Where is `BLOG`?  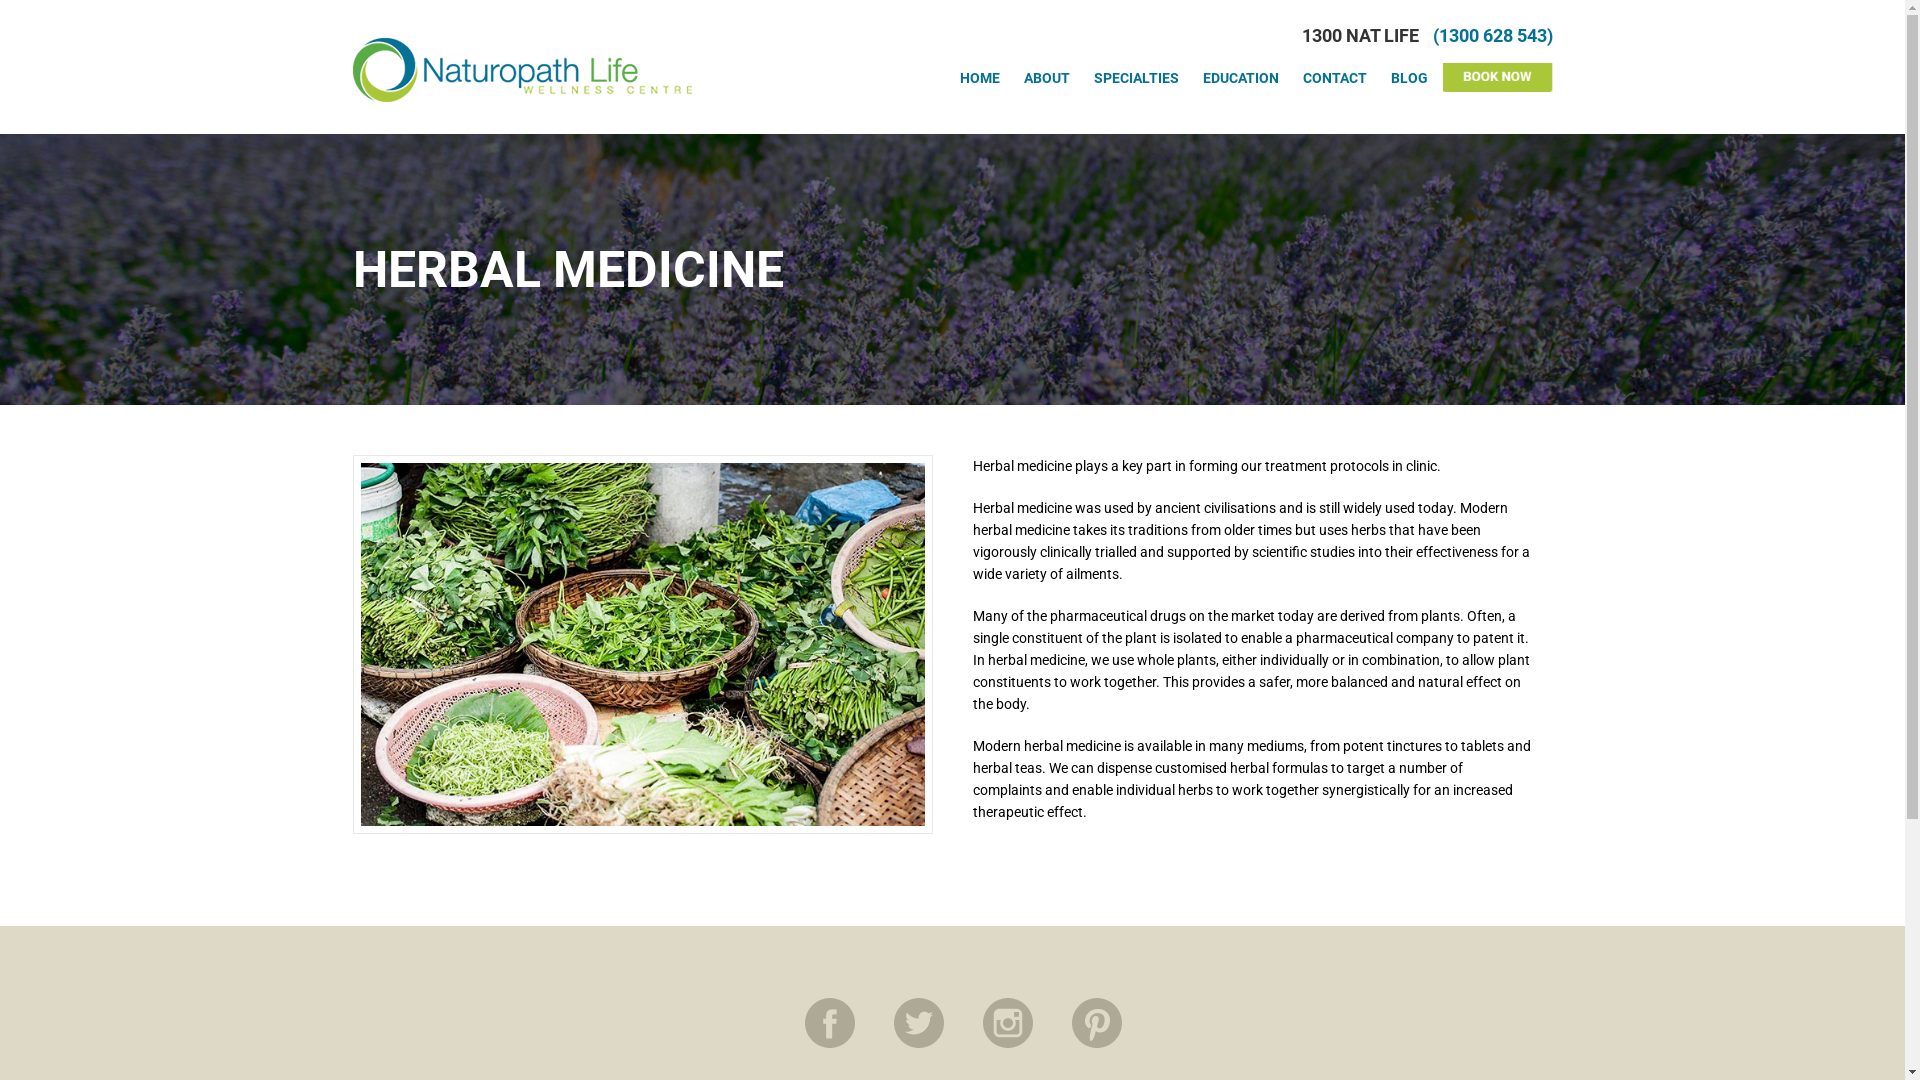
BLOG is located at coordinates (1408, 78).